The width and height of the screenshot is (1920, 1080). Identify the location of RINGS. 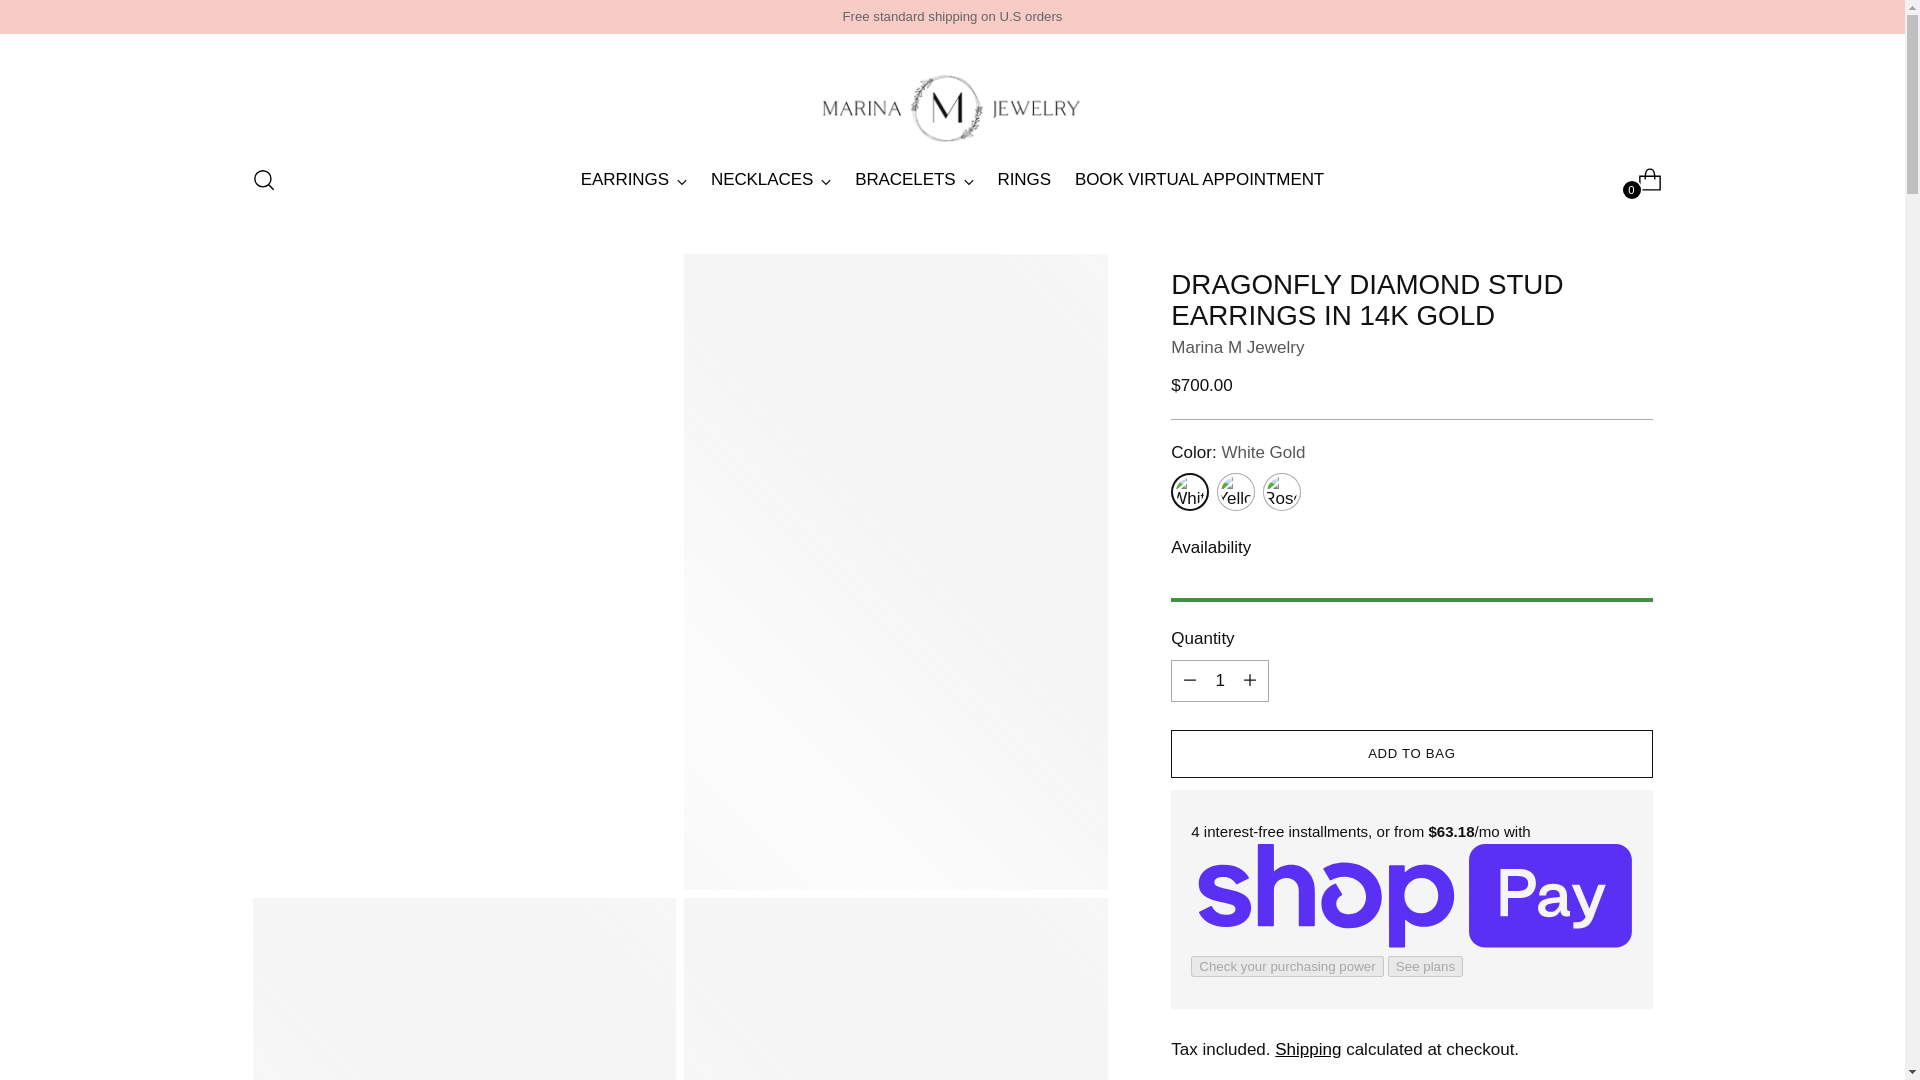
(952, 179).